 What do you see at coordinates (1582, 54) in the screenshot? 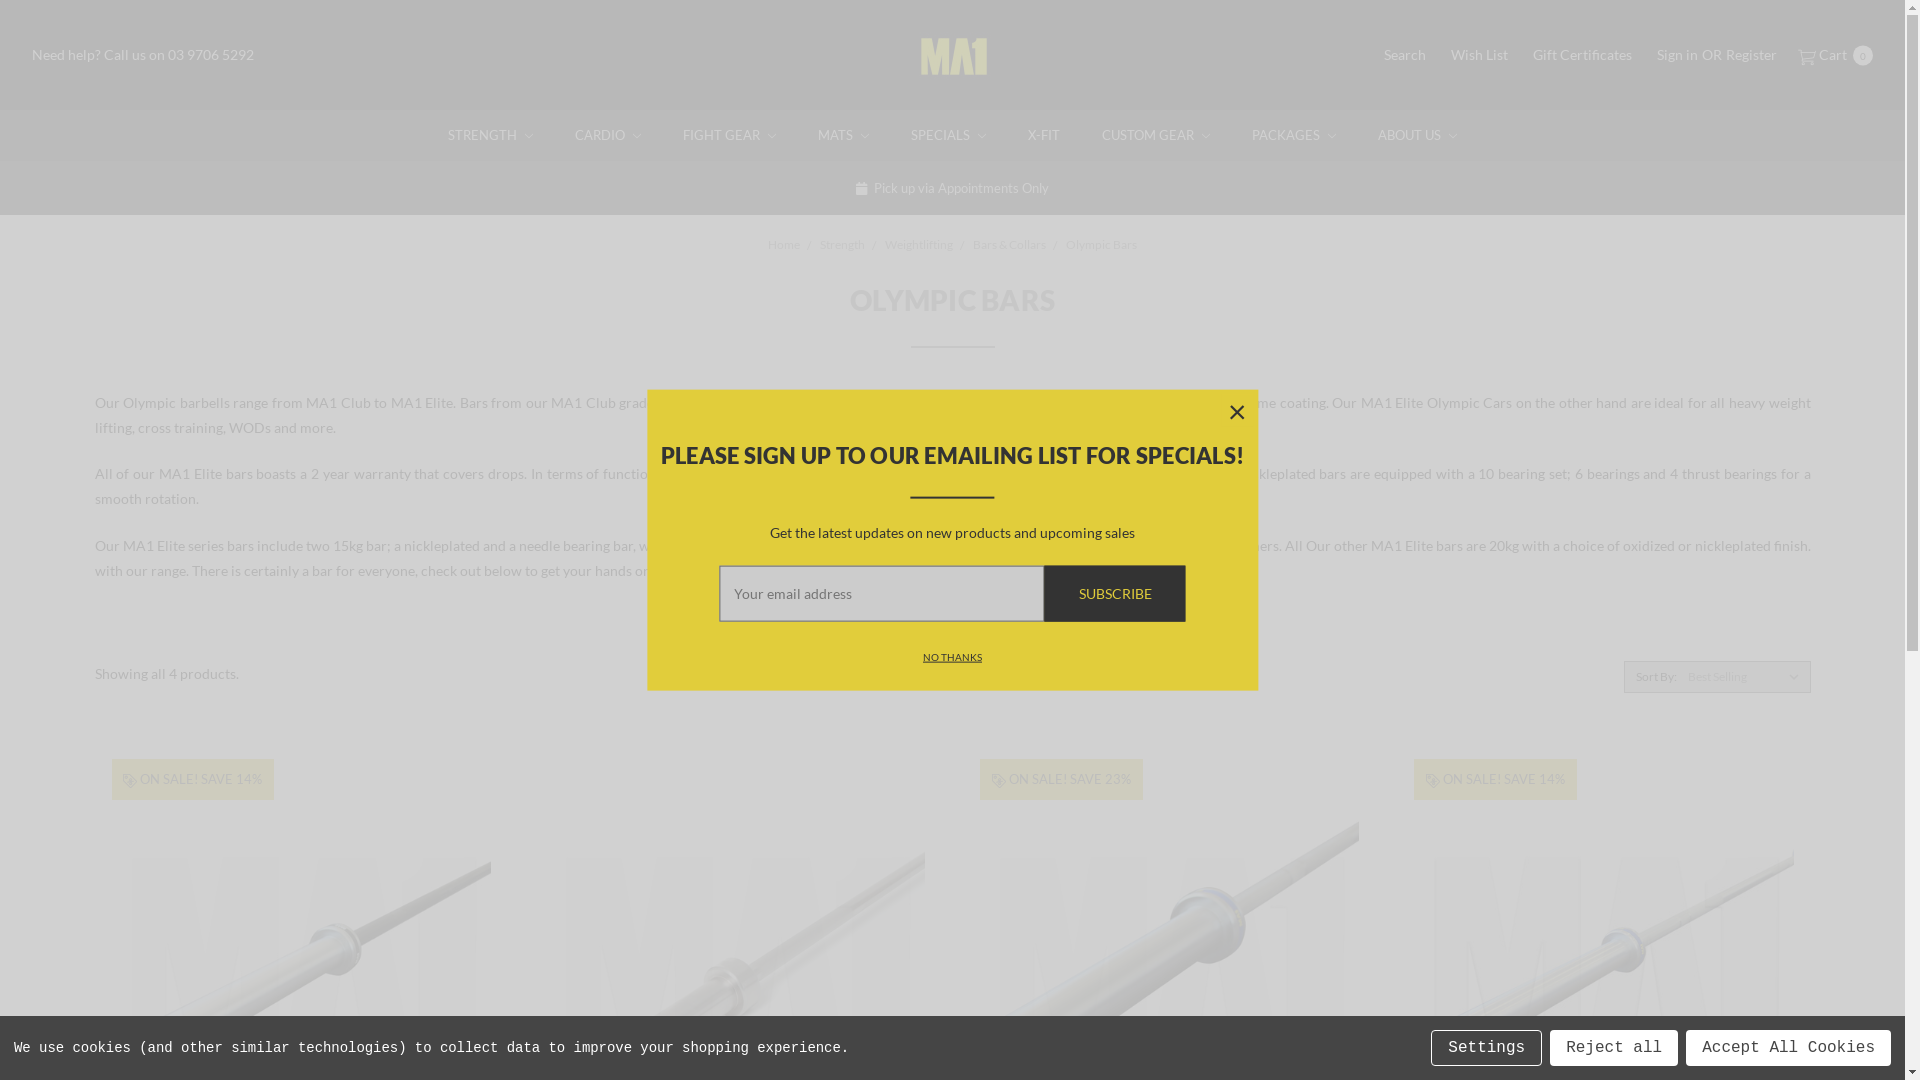
I see `Gift Certificates` at bounding box center [1582, 54].